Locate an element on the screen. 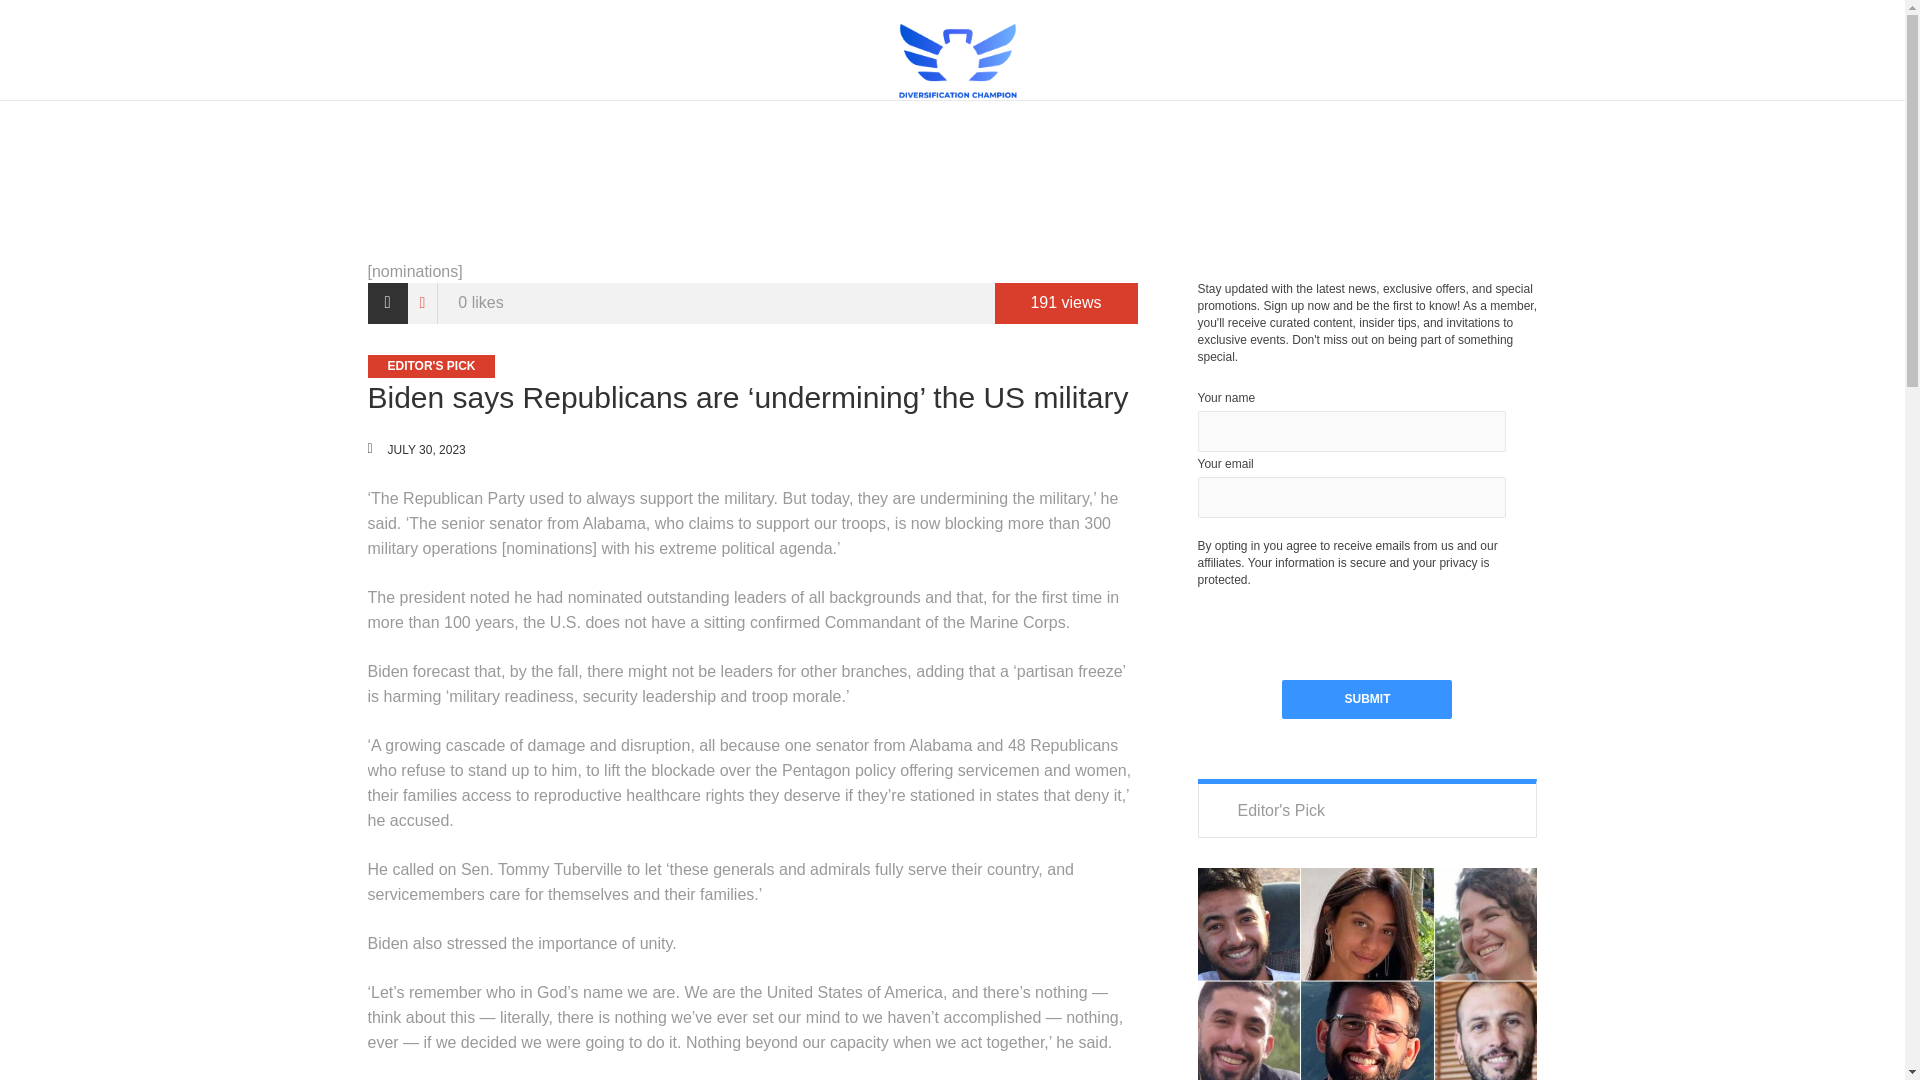  Submit is located at coordinates (1366, 700).